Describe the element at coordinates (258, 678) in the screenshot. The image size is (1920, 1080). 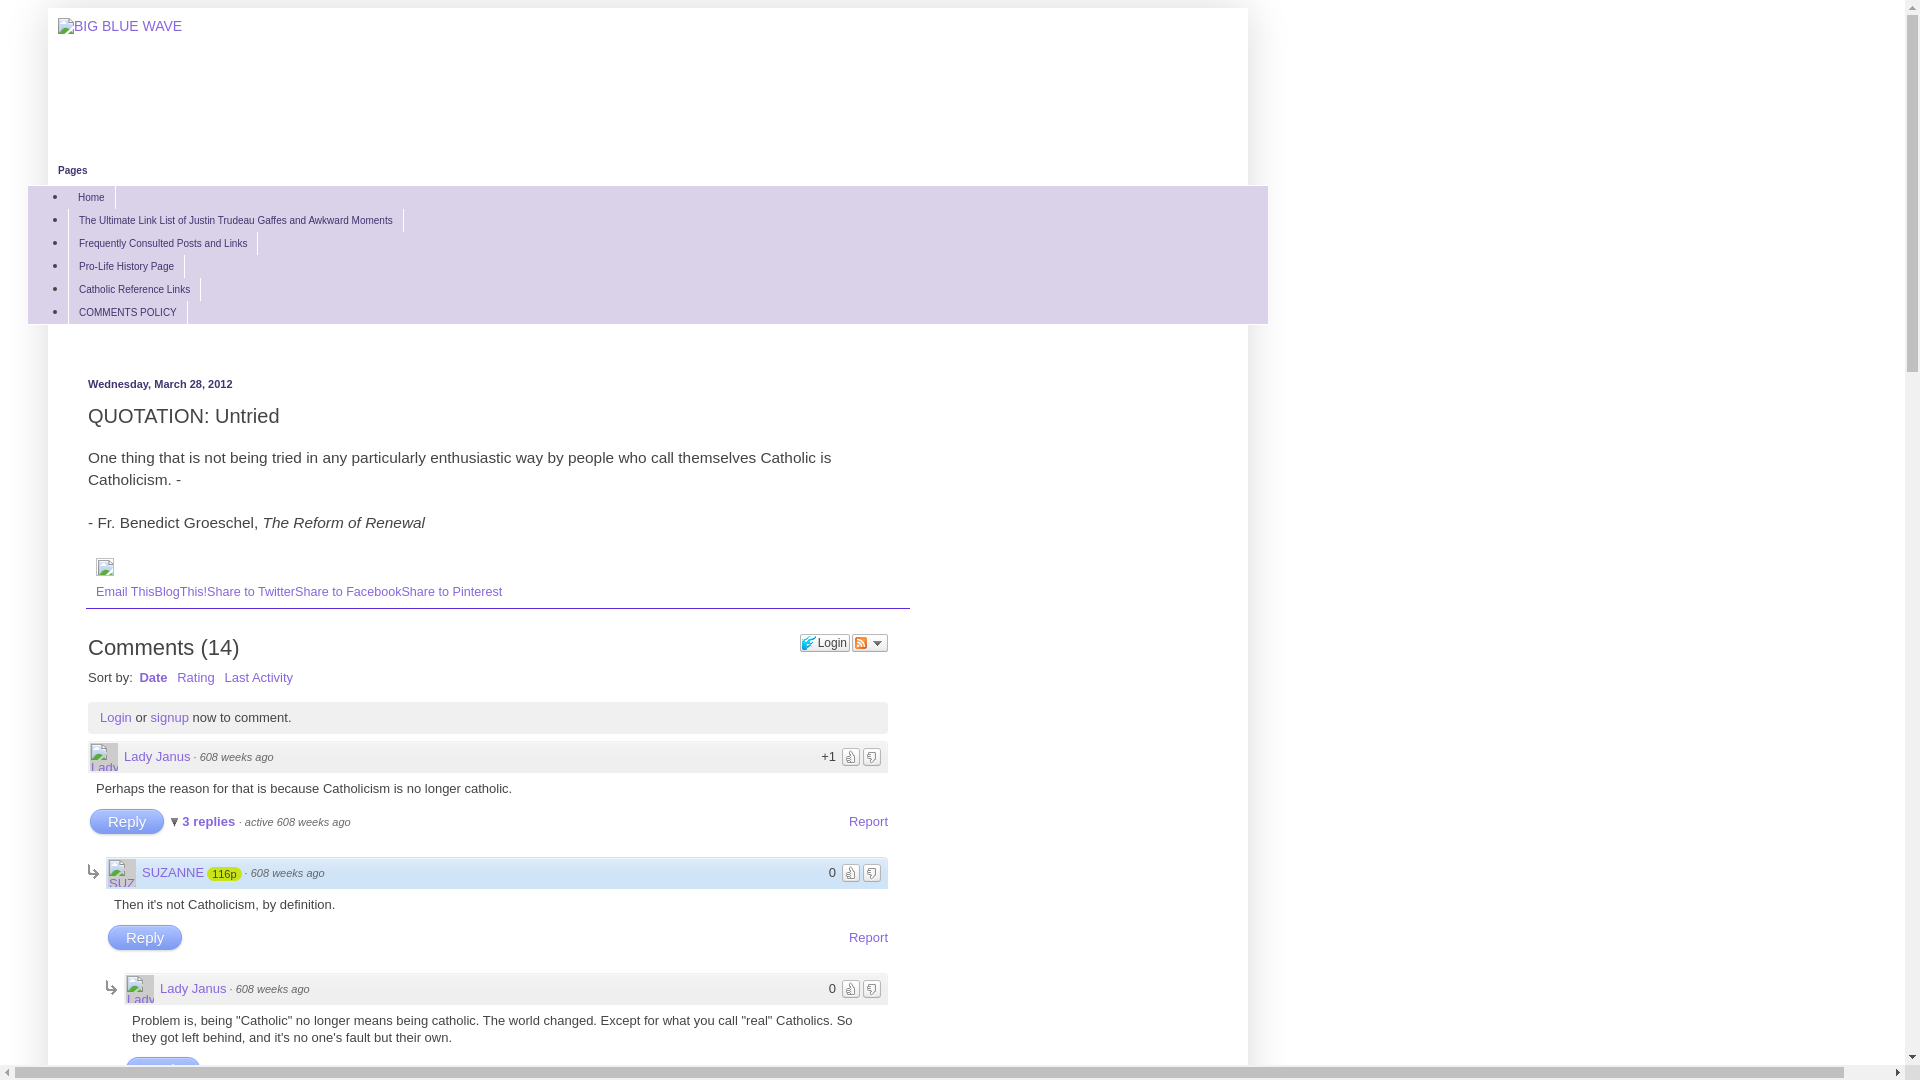
I see `Last Activity` at that location.